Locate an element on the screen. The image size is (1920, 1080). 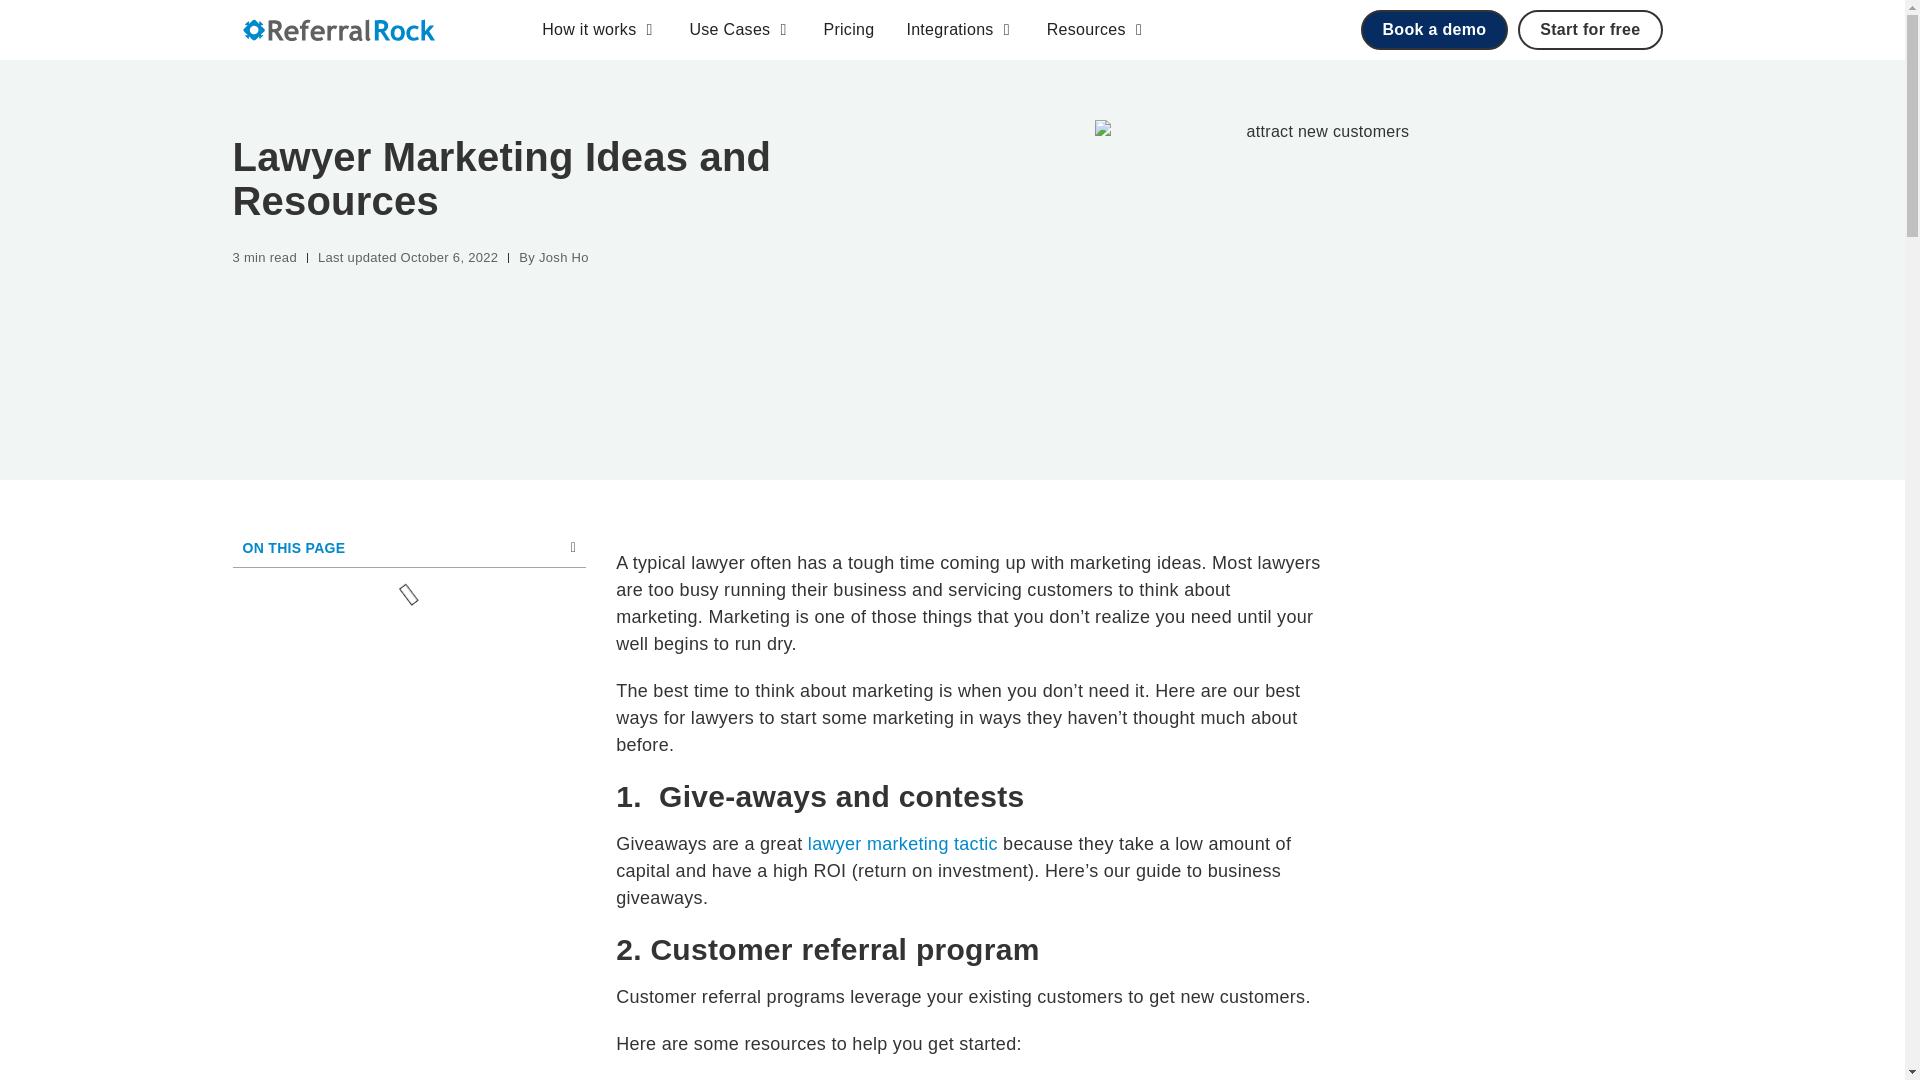
Book a demo is located at coordinates (1433, 29).